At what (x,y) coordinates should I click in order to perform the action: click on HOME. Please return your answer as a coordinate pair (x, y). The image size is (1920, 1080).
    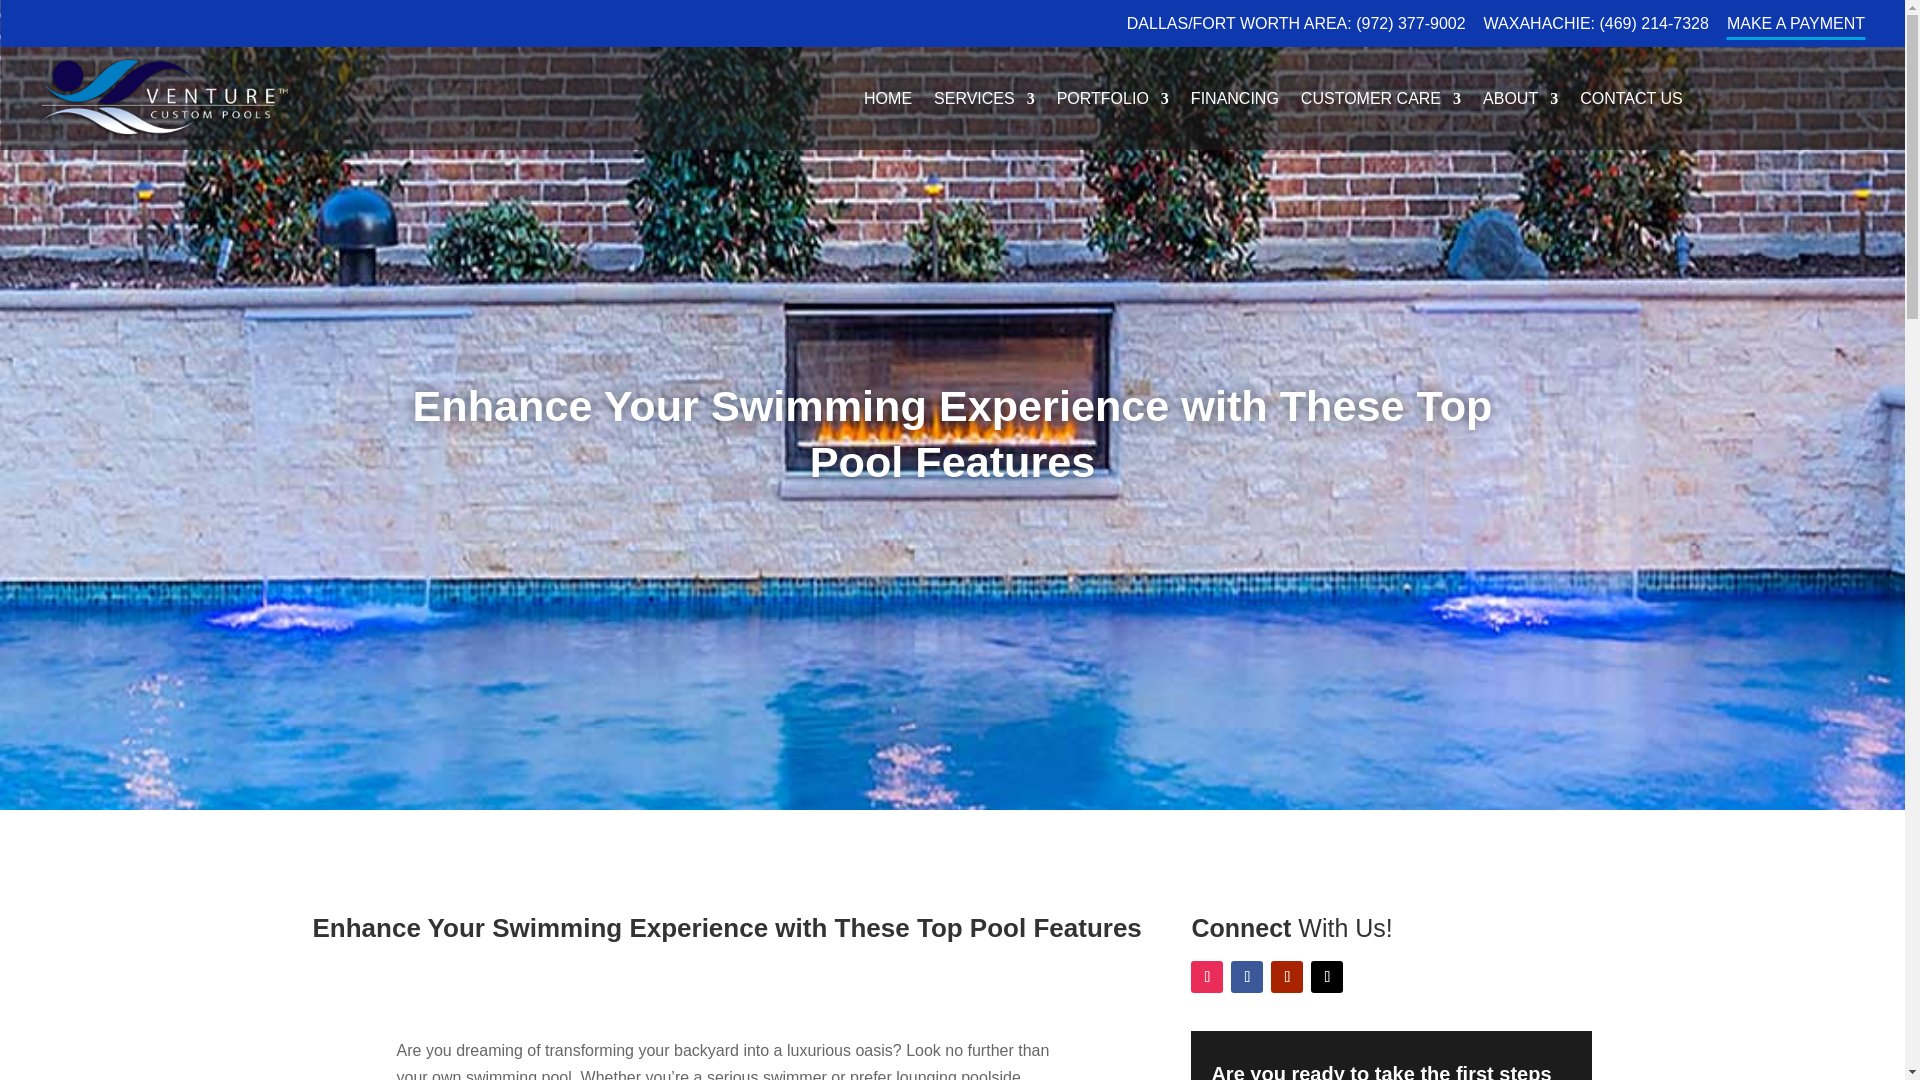
    Looking at the image, I should click on (888, 102).